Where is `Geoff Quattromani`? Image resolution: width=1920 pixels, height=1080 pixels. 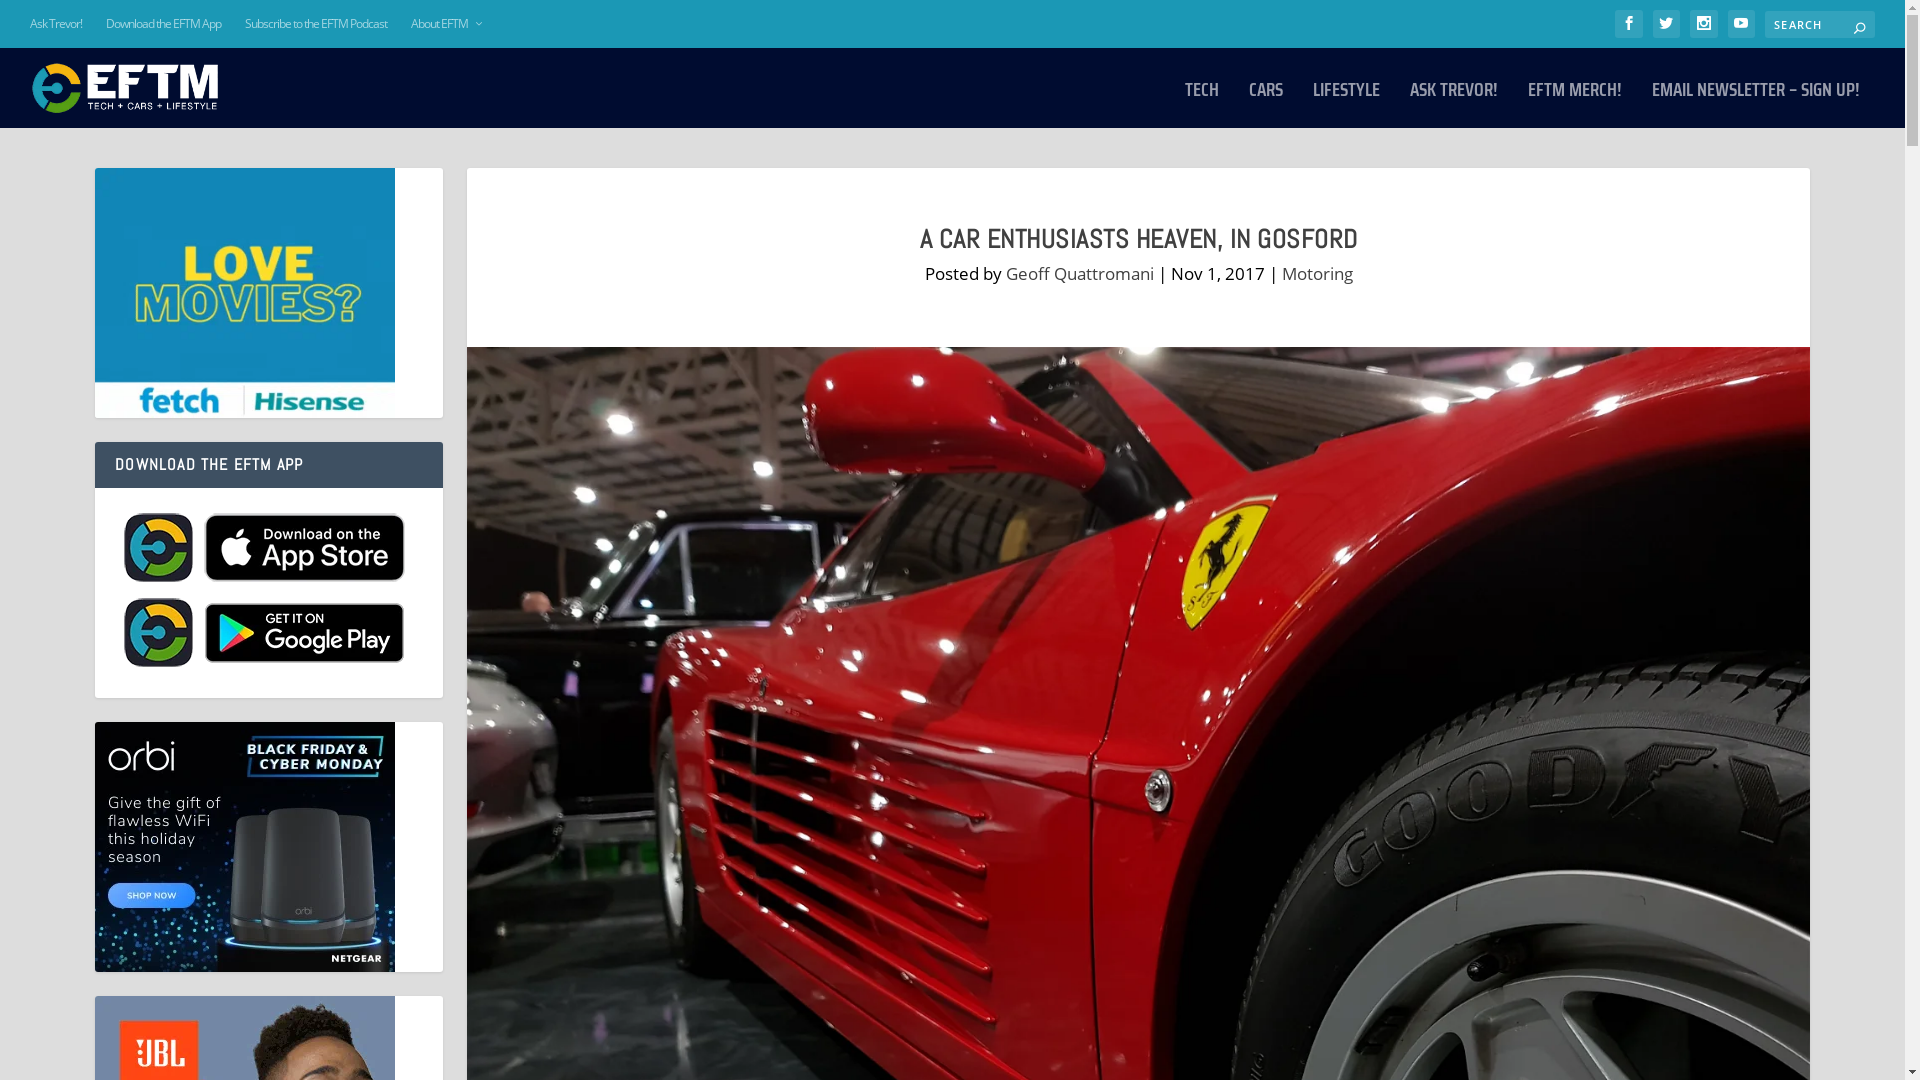
Geoff Quattromani is located at coordinates (1080, 274).